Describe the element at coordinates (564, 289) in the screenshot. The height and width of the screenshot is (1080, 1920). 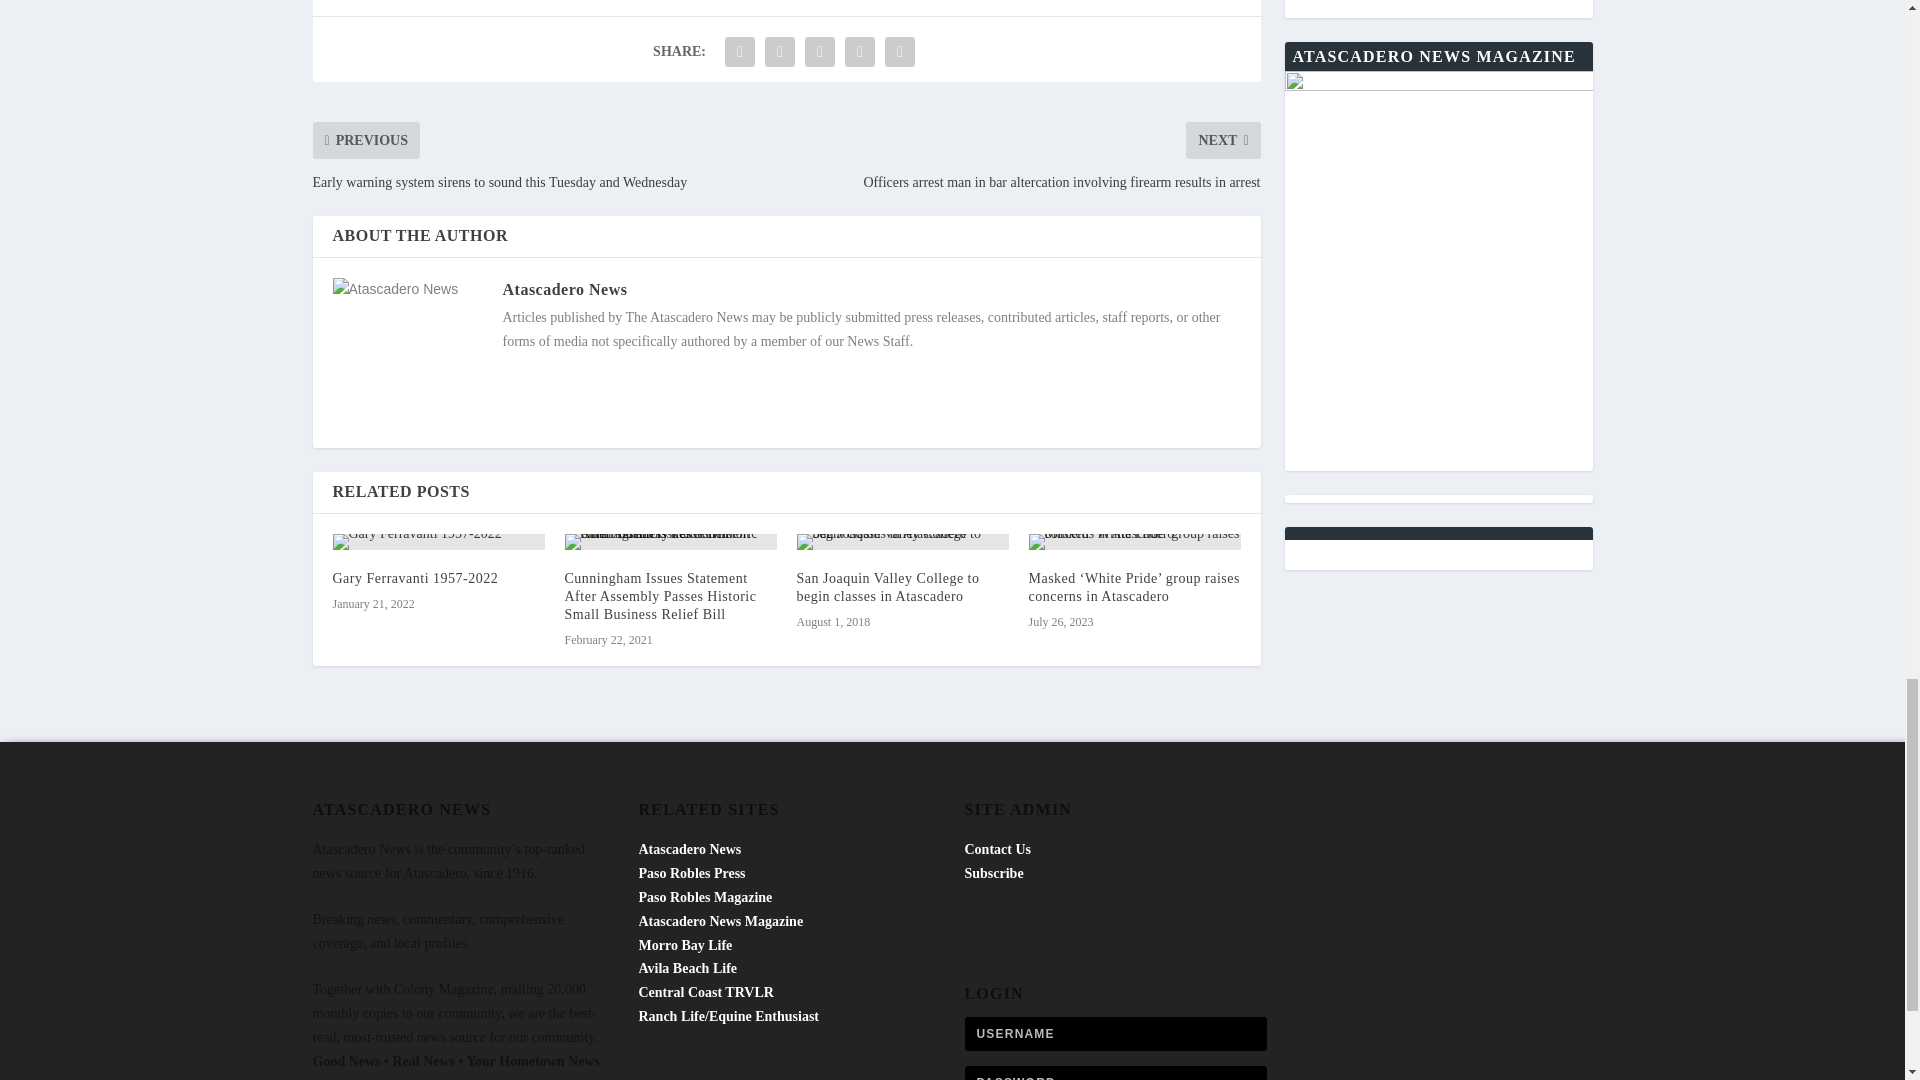
I see `Atascadero News` at that location.